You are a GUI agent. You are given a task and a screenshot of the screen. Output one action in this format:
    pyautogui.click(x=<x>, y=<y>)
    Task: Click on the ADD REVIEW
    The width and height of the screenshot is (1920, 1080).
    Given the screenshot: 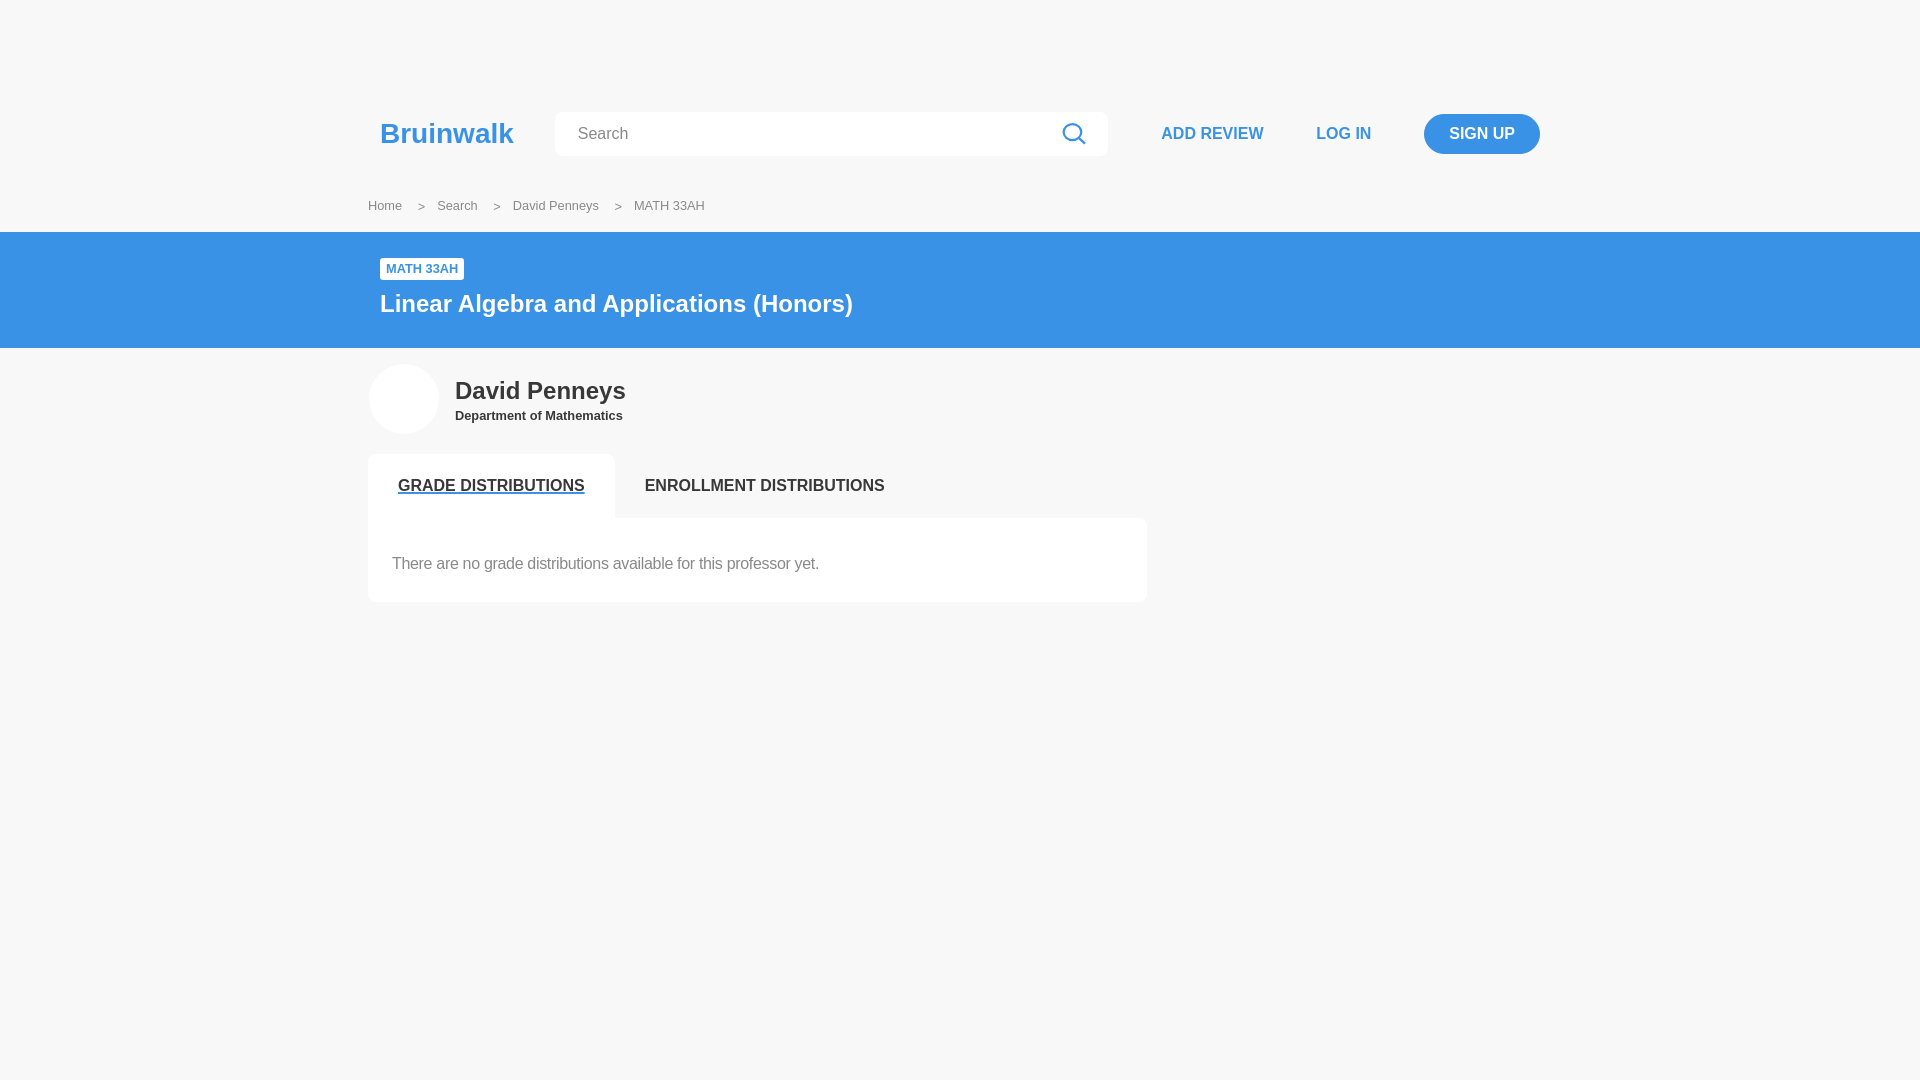 What is the action you would take?
    pyautogui.click(x=1212, y=133)
    